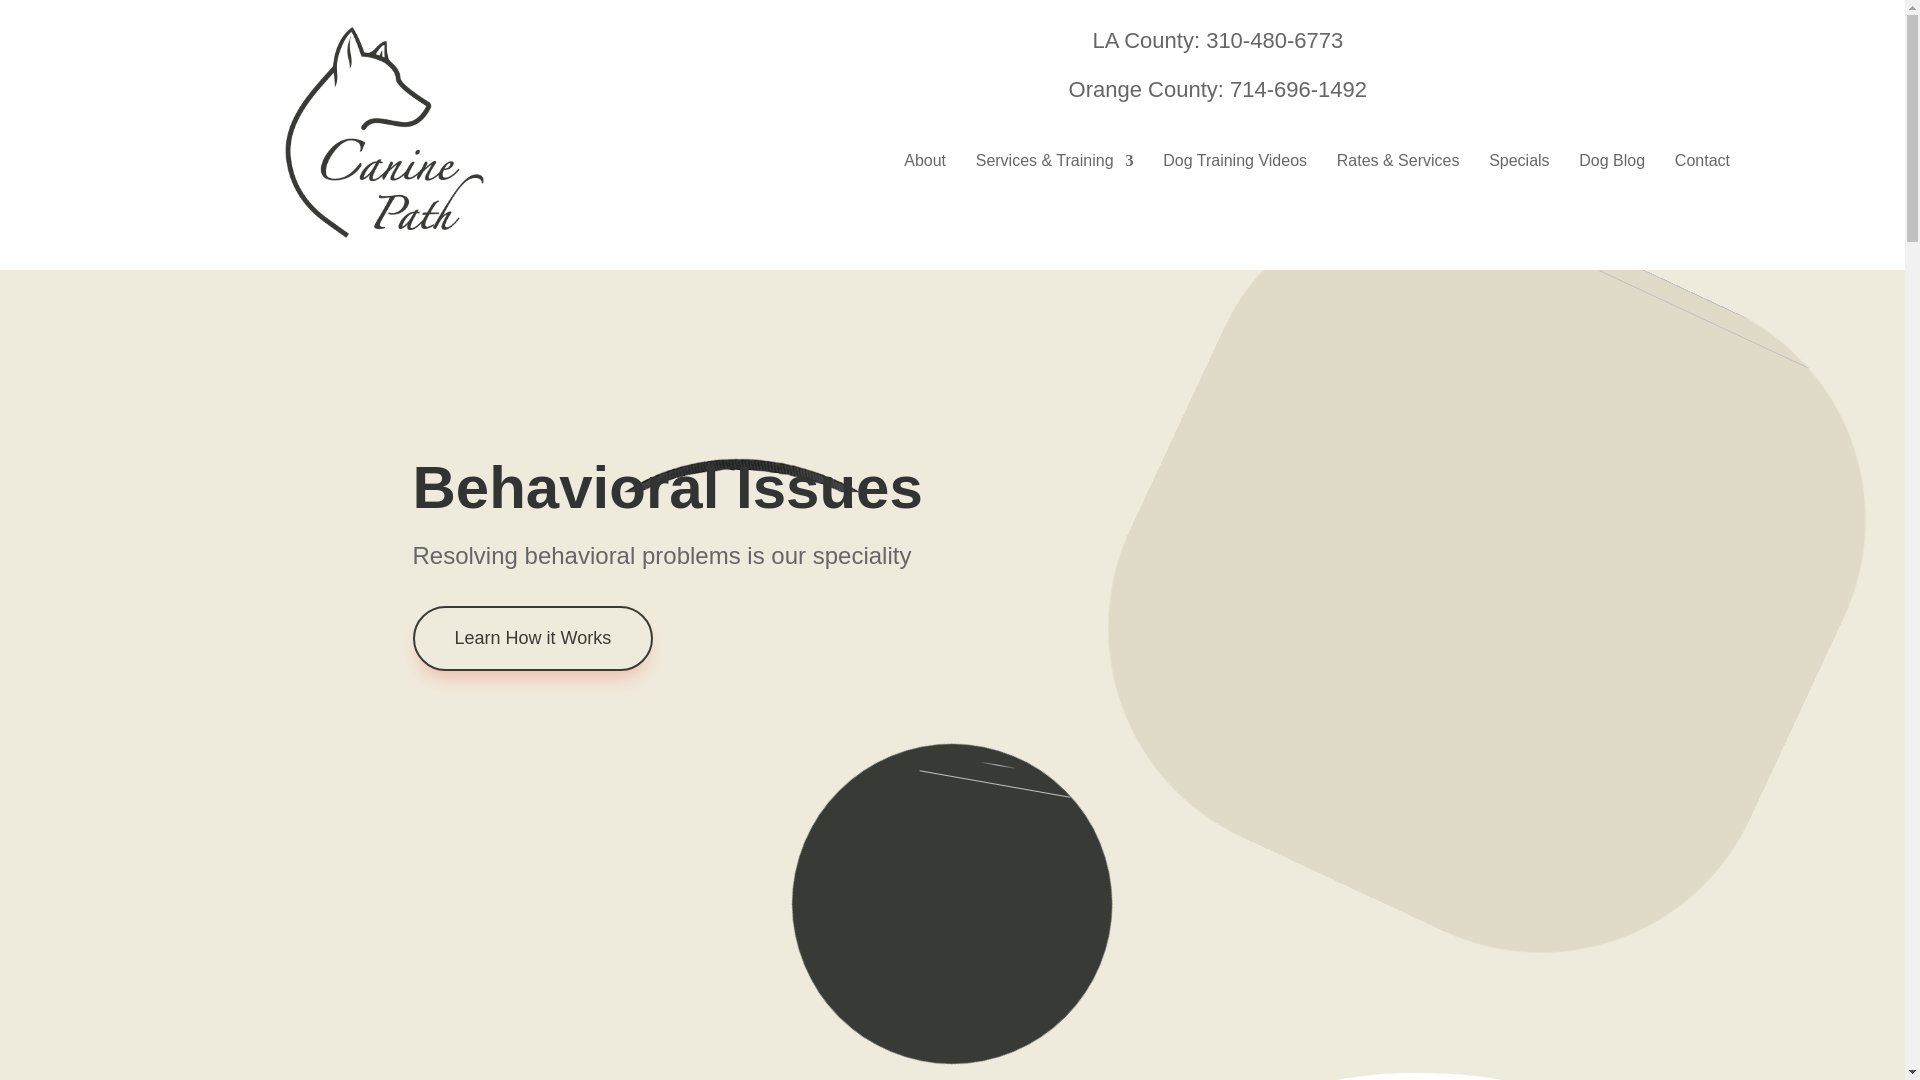 Image resolution: width=1920 pixels, height=1080 pixels. What do you see at coordinates (1612, 165) in the screenshot?
I see `Dog Blog` at bounding box center [1612, 165].